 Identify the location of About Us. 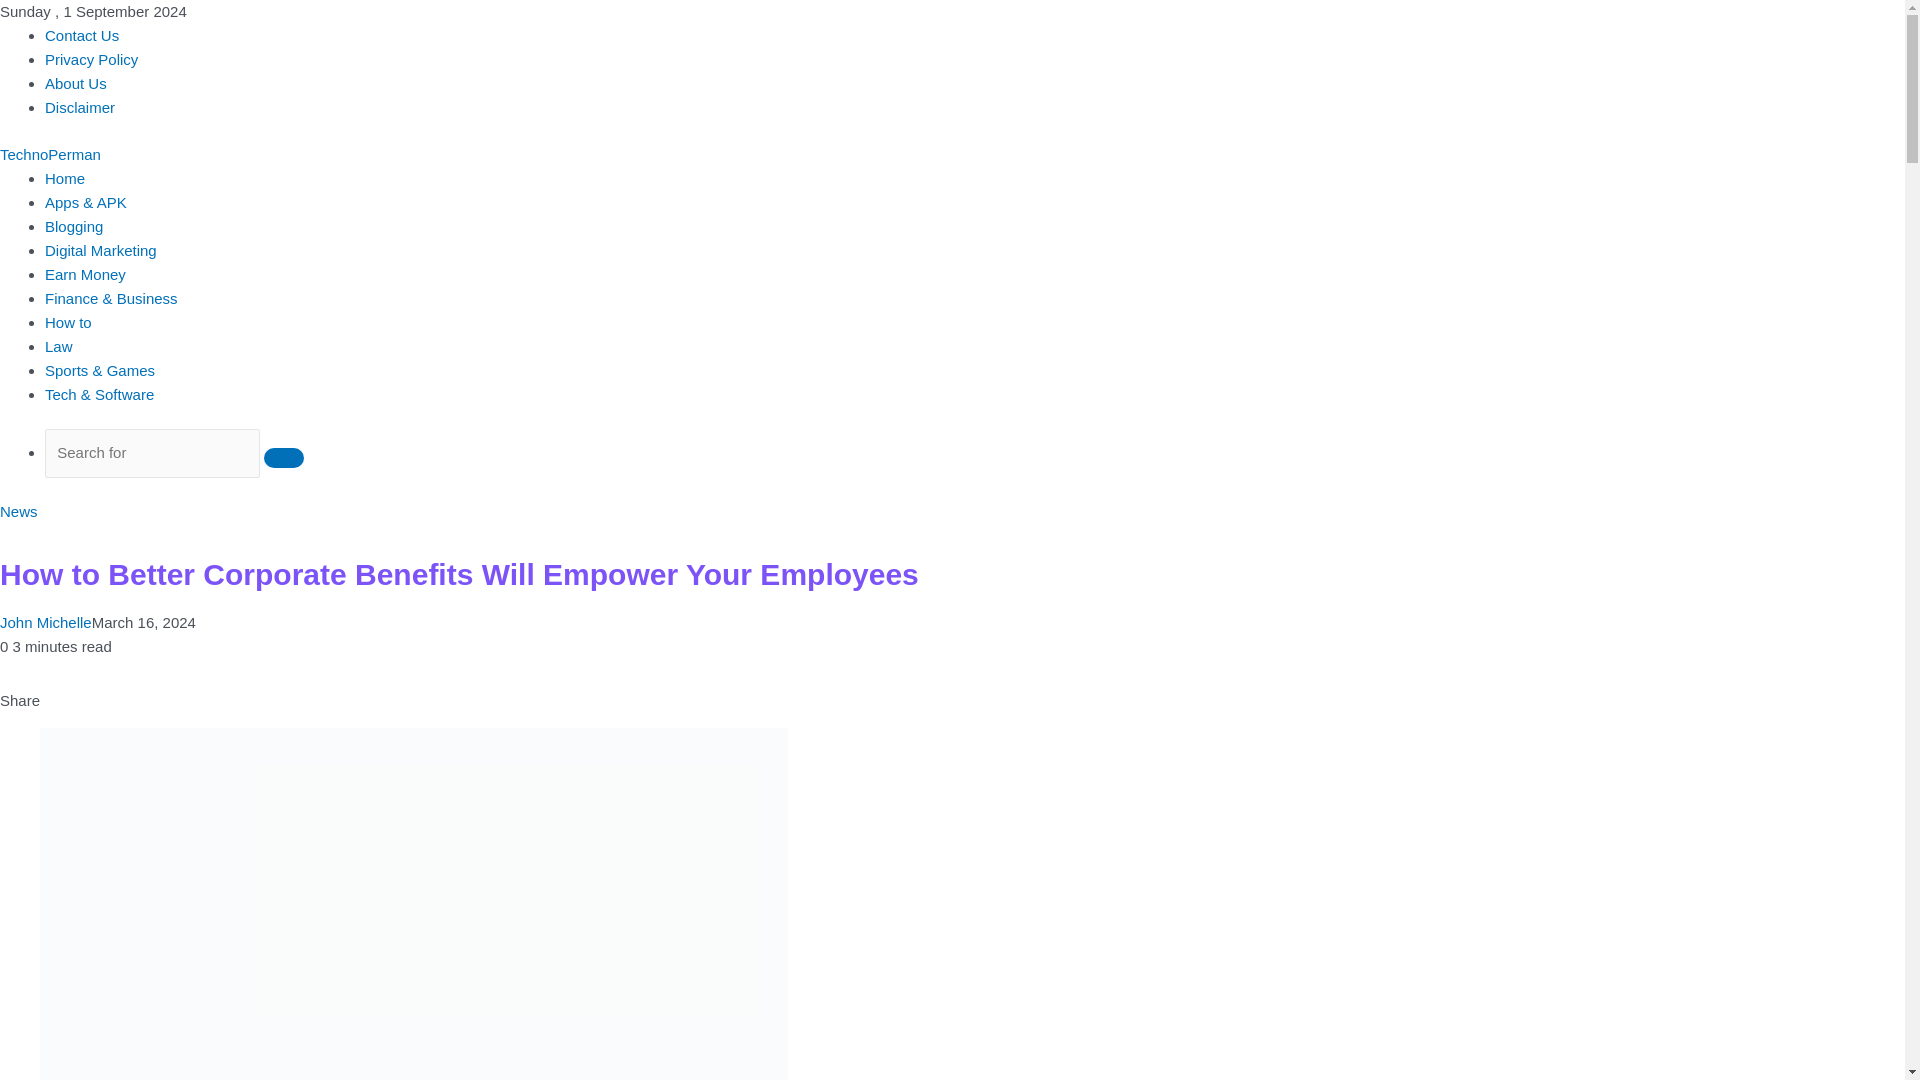
(76, 82).